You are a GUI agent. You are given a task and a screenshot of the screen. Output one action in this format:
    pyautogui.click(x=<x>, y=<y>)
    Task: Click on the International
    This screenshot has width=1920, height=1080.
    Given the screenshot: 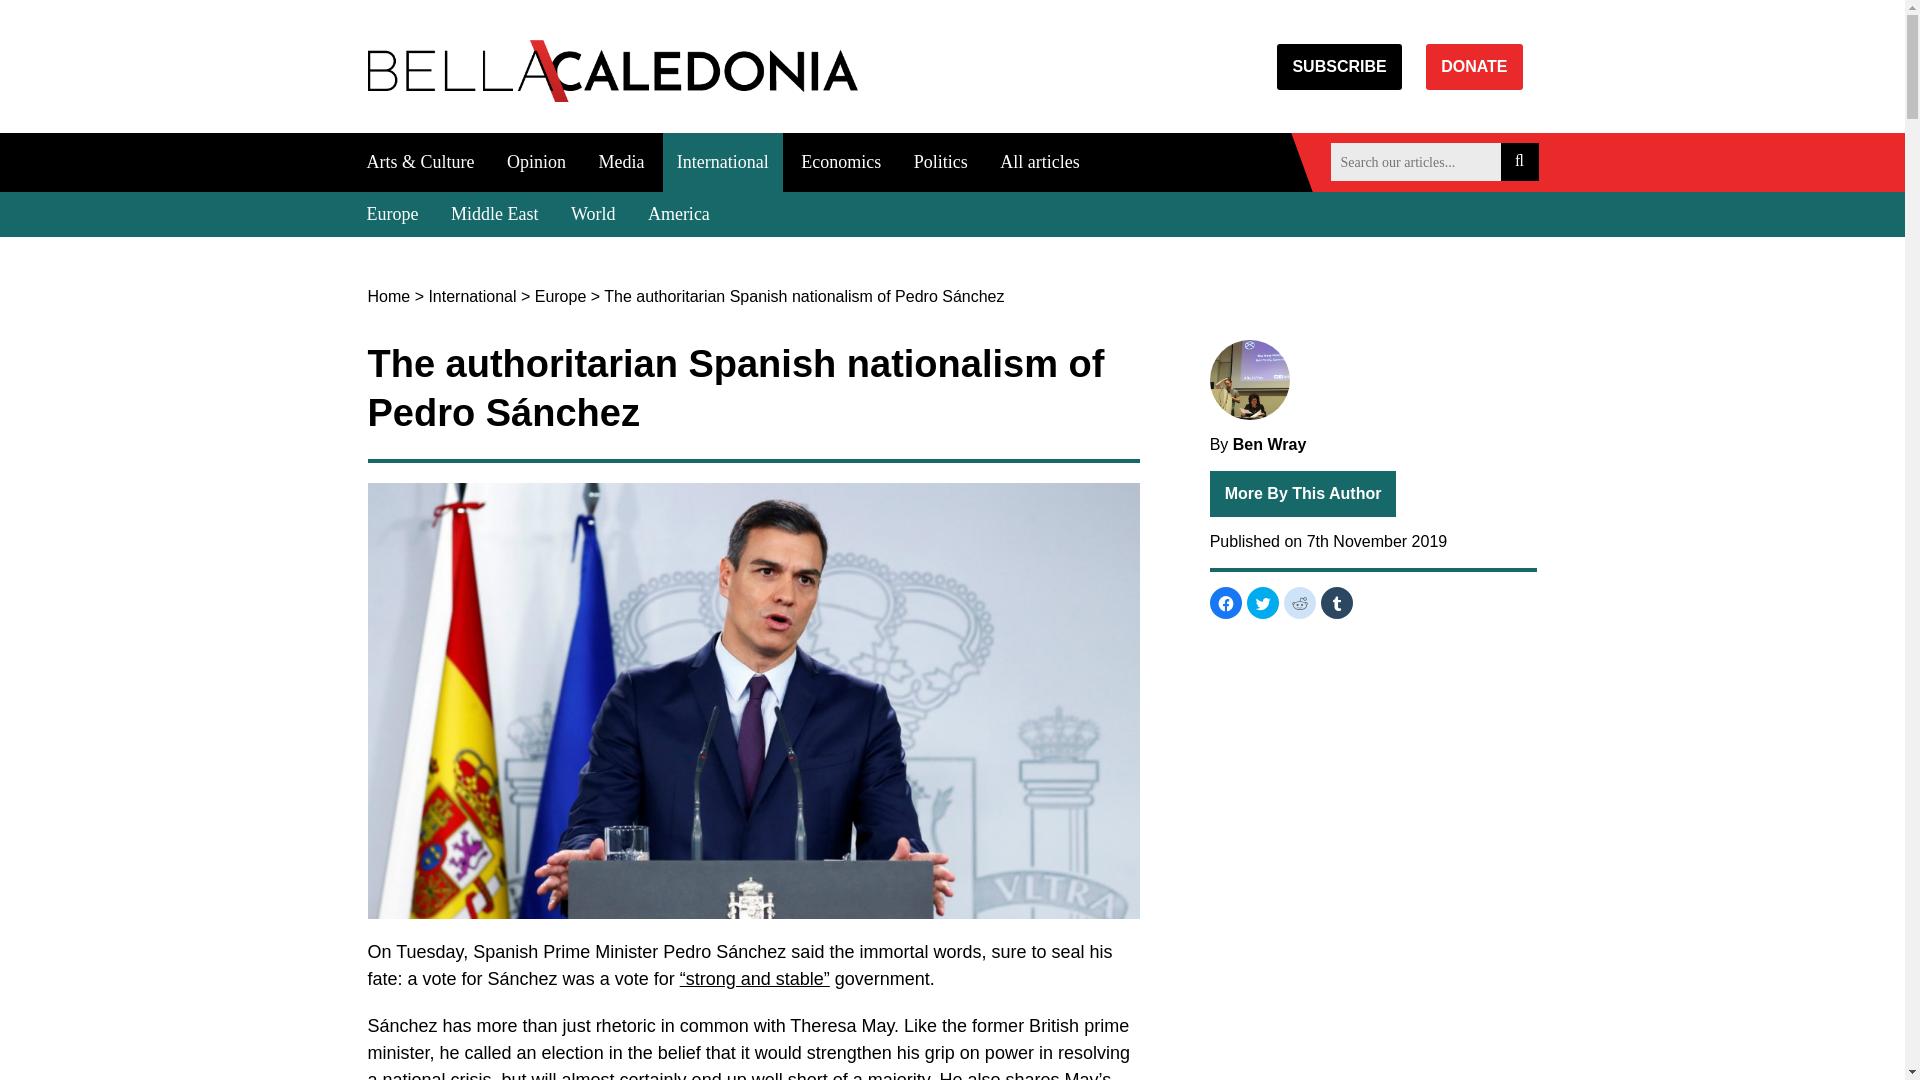 What is the action you would take?
    pyautogui.click(x=472, y=296)
    